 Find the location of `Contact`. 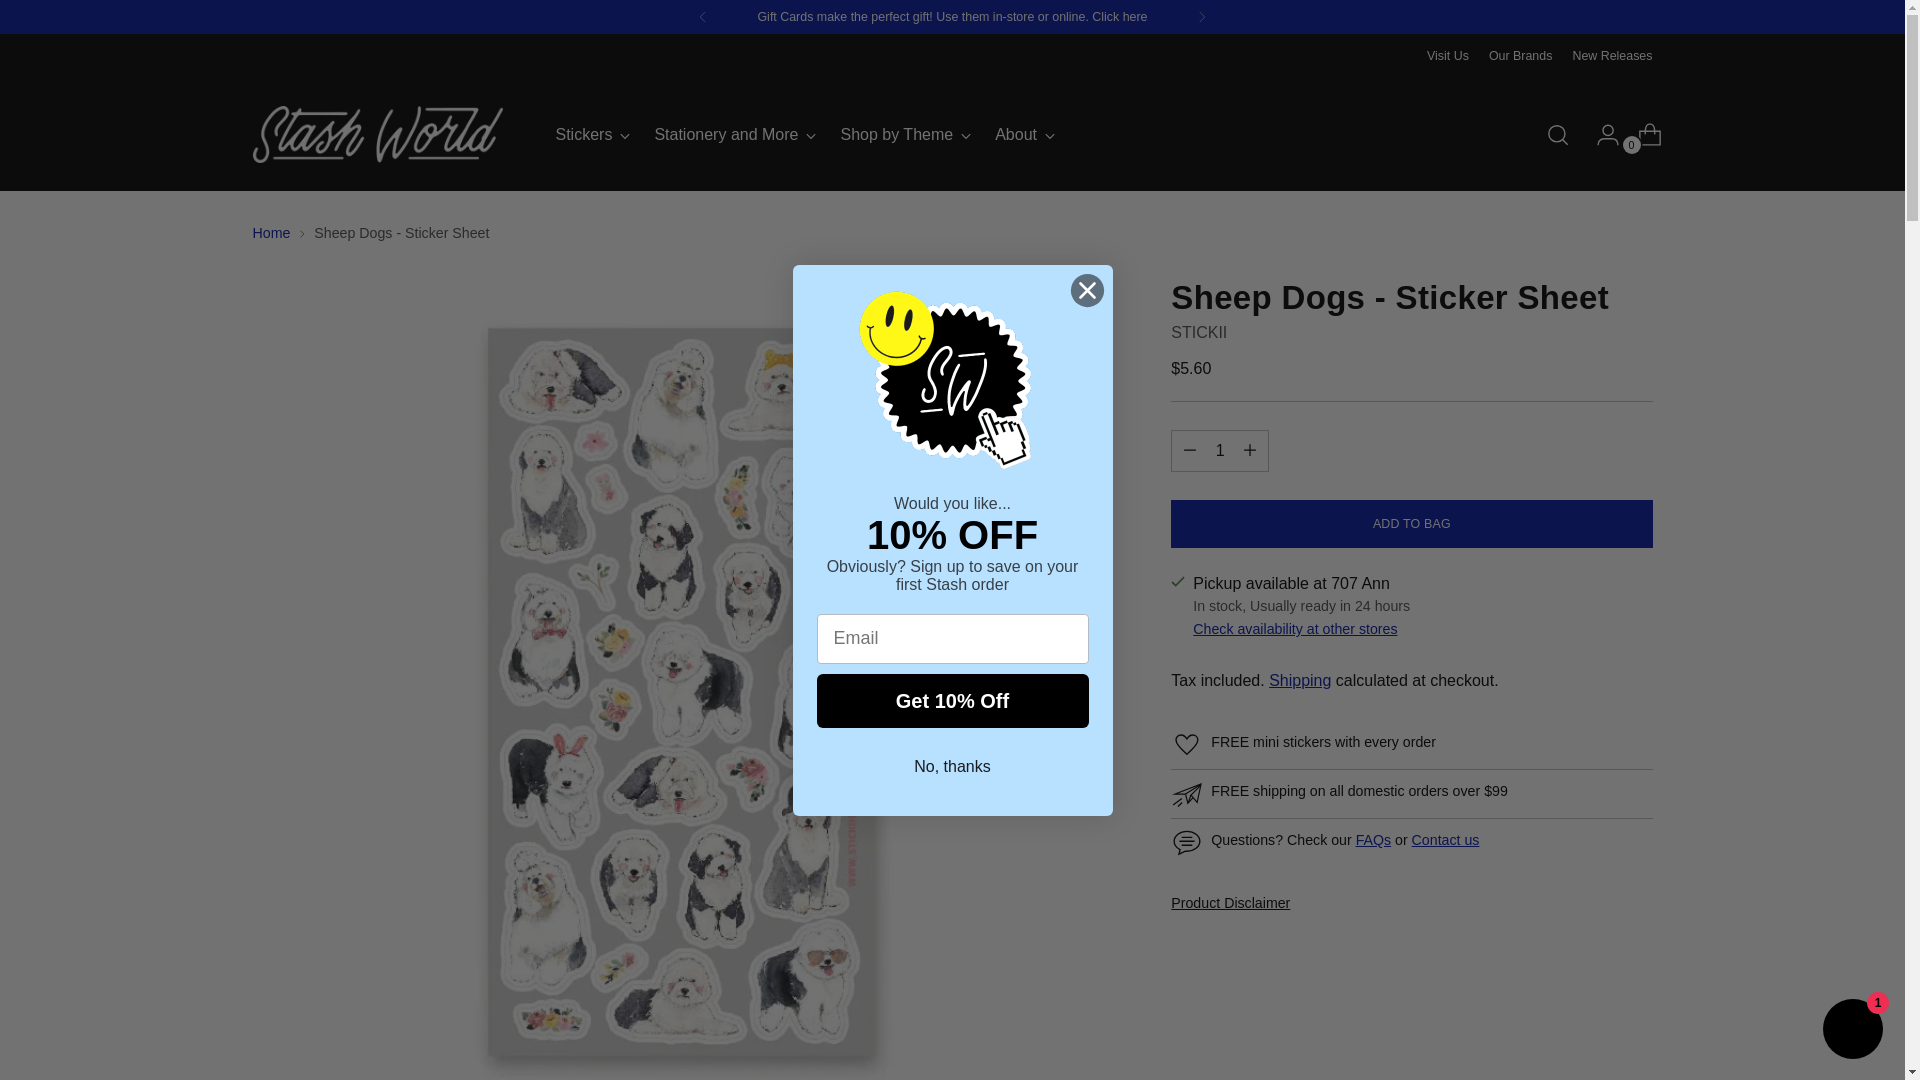

Contact is located at coordinates (1446, 839).